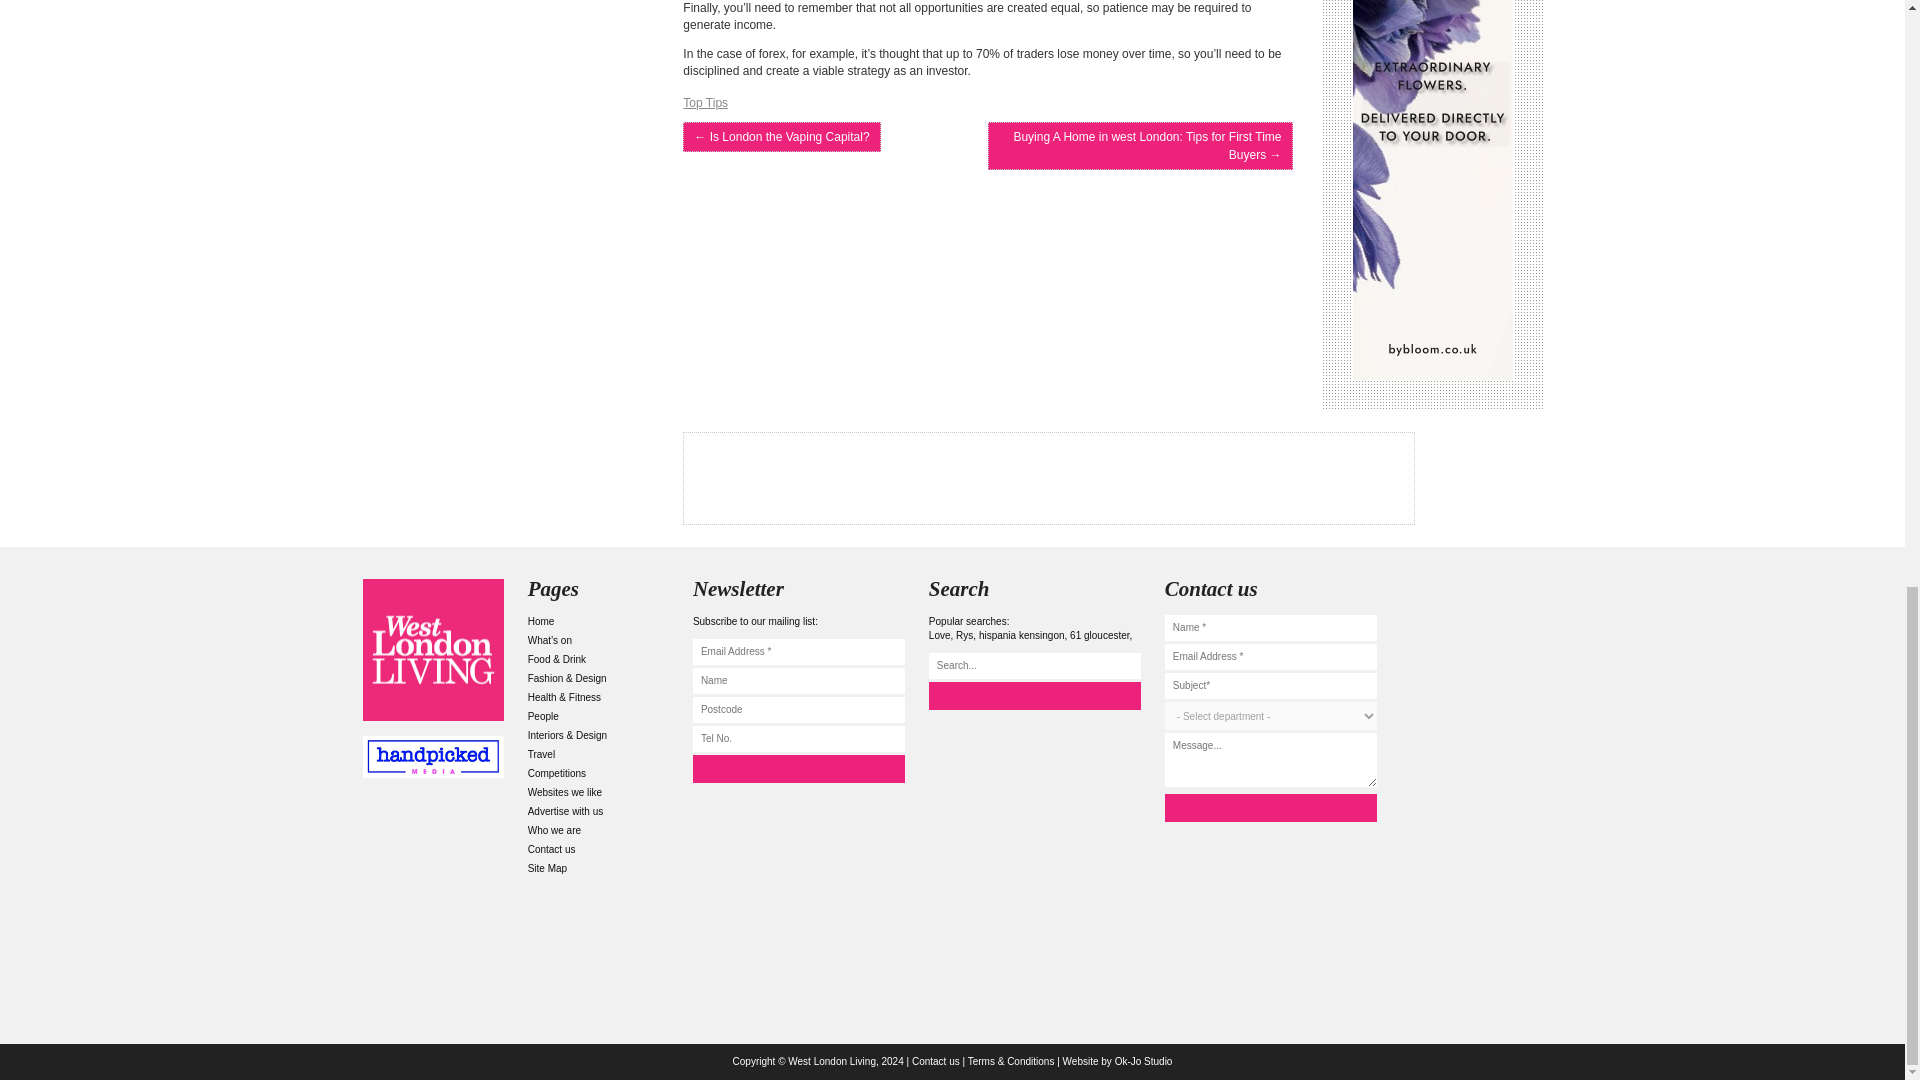  I want to click on Send, so click(1270, 807).